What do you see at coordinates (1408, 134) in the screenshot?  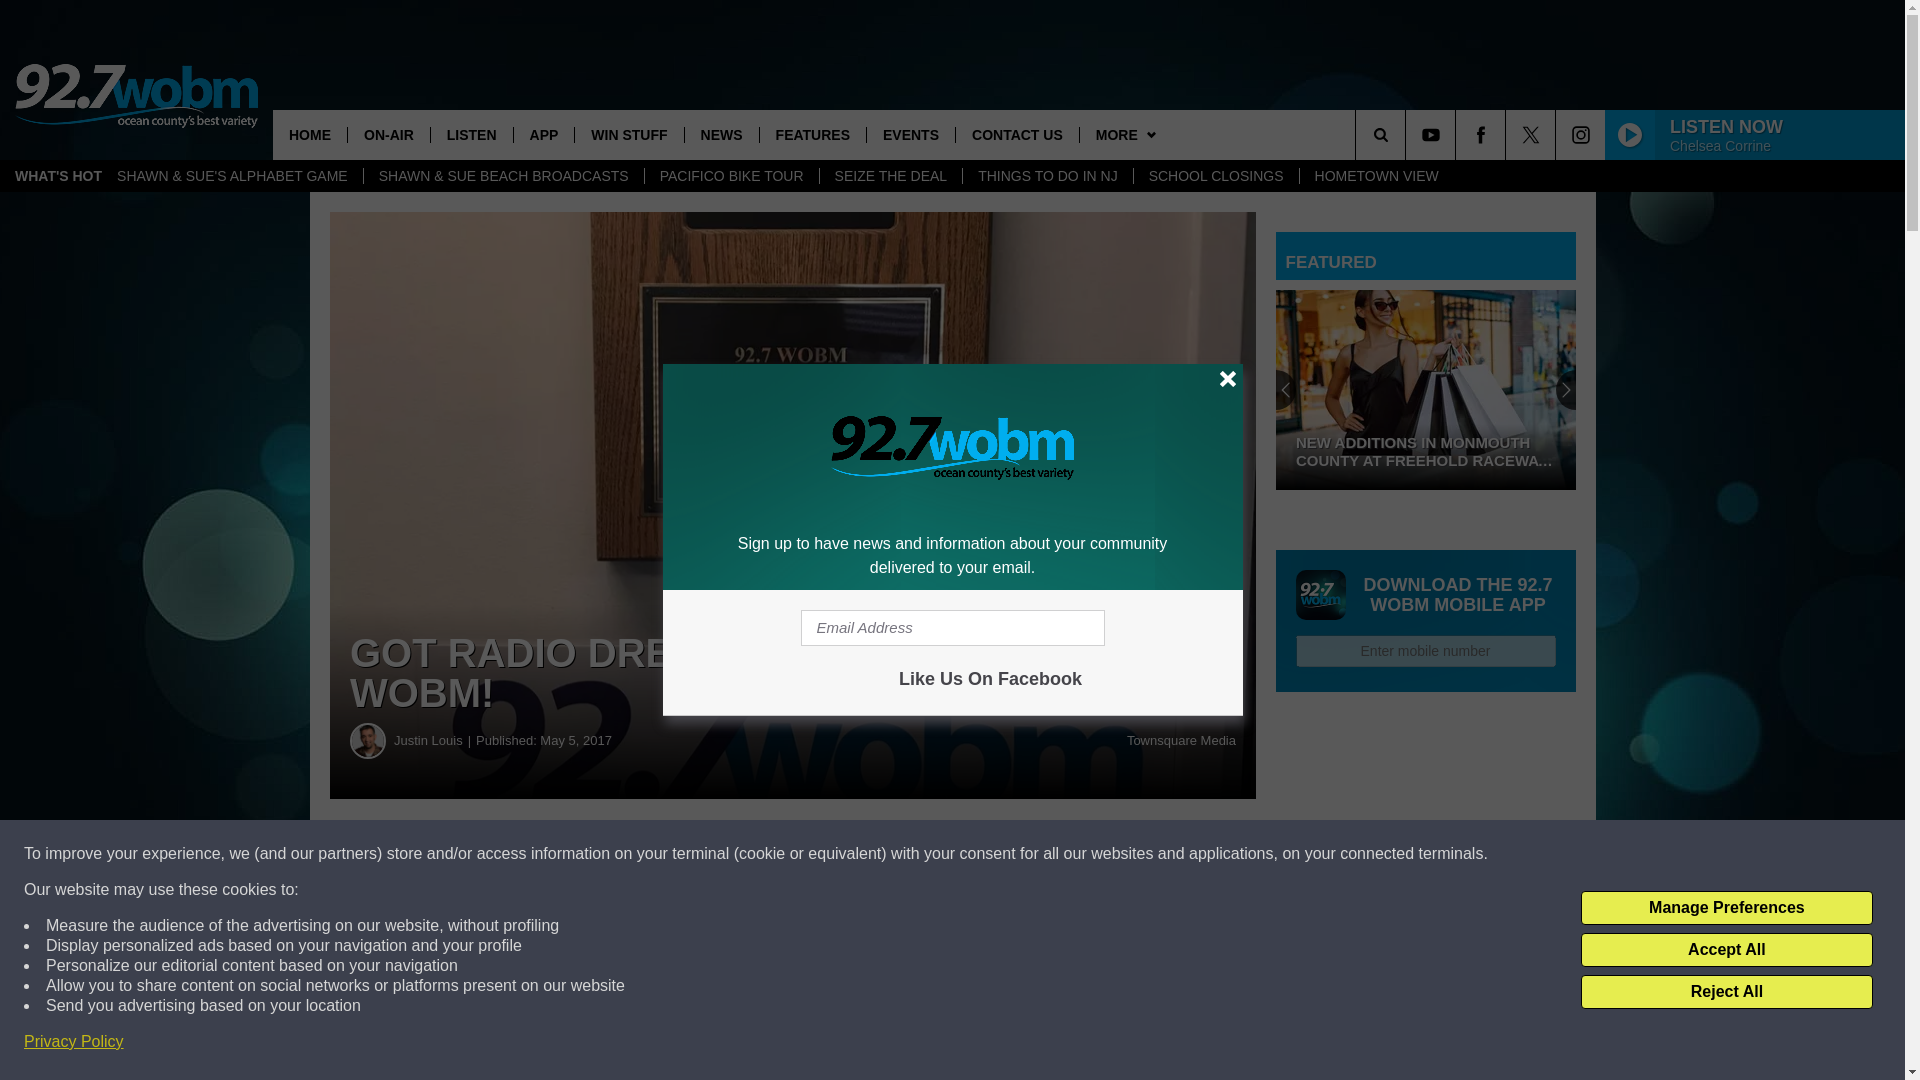 I see `SEARCH` at bounding box center [1408, 134].